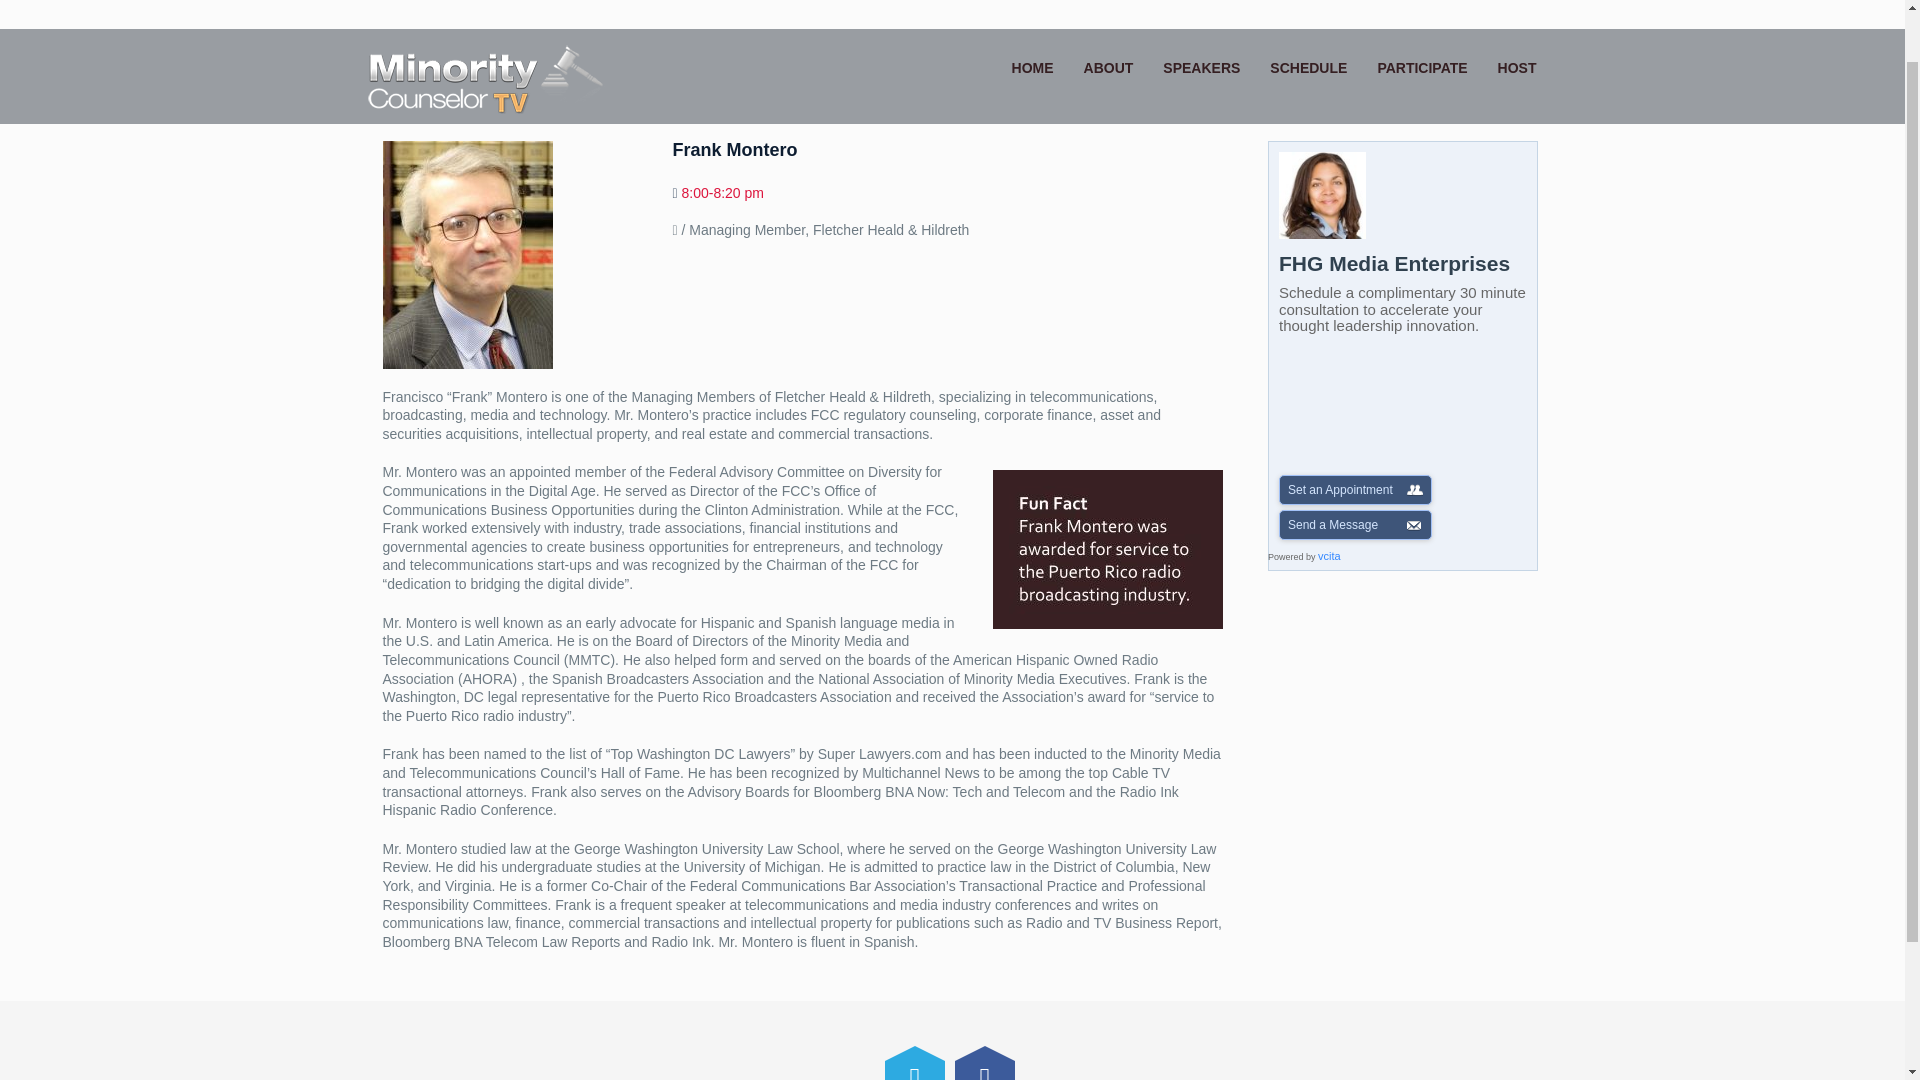 The image size is (1920, 1080). I want to click on ABOUT, so click(1108, 14).